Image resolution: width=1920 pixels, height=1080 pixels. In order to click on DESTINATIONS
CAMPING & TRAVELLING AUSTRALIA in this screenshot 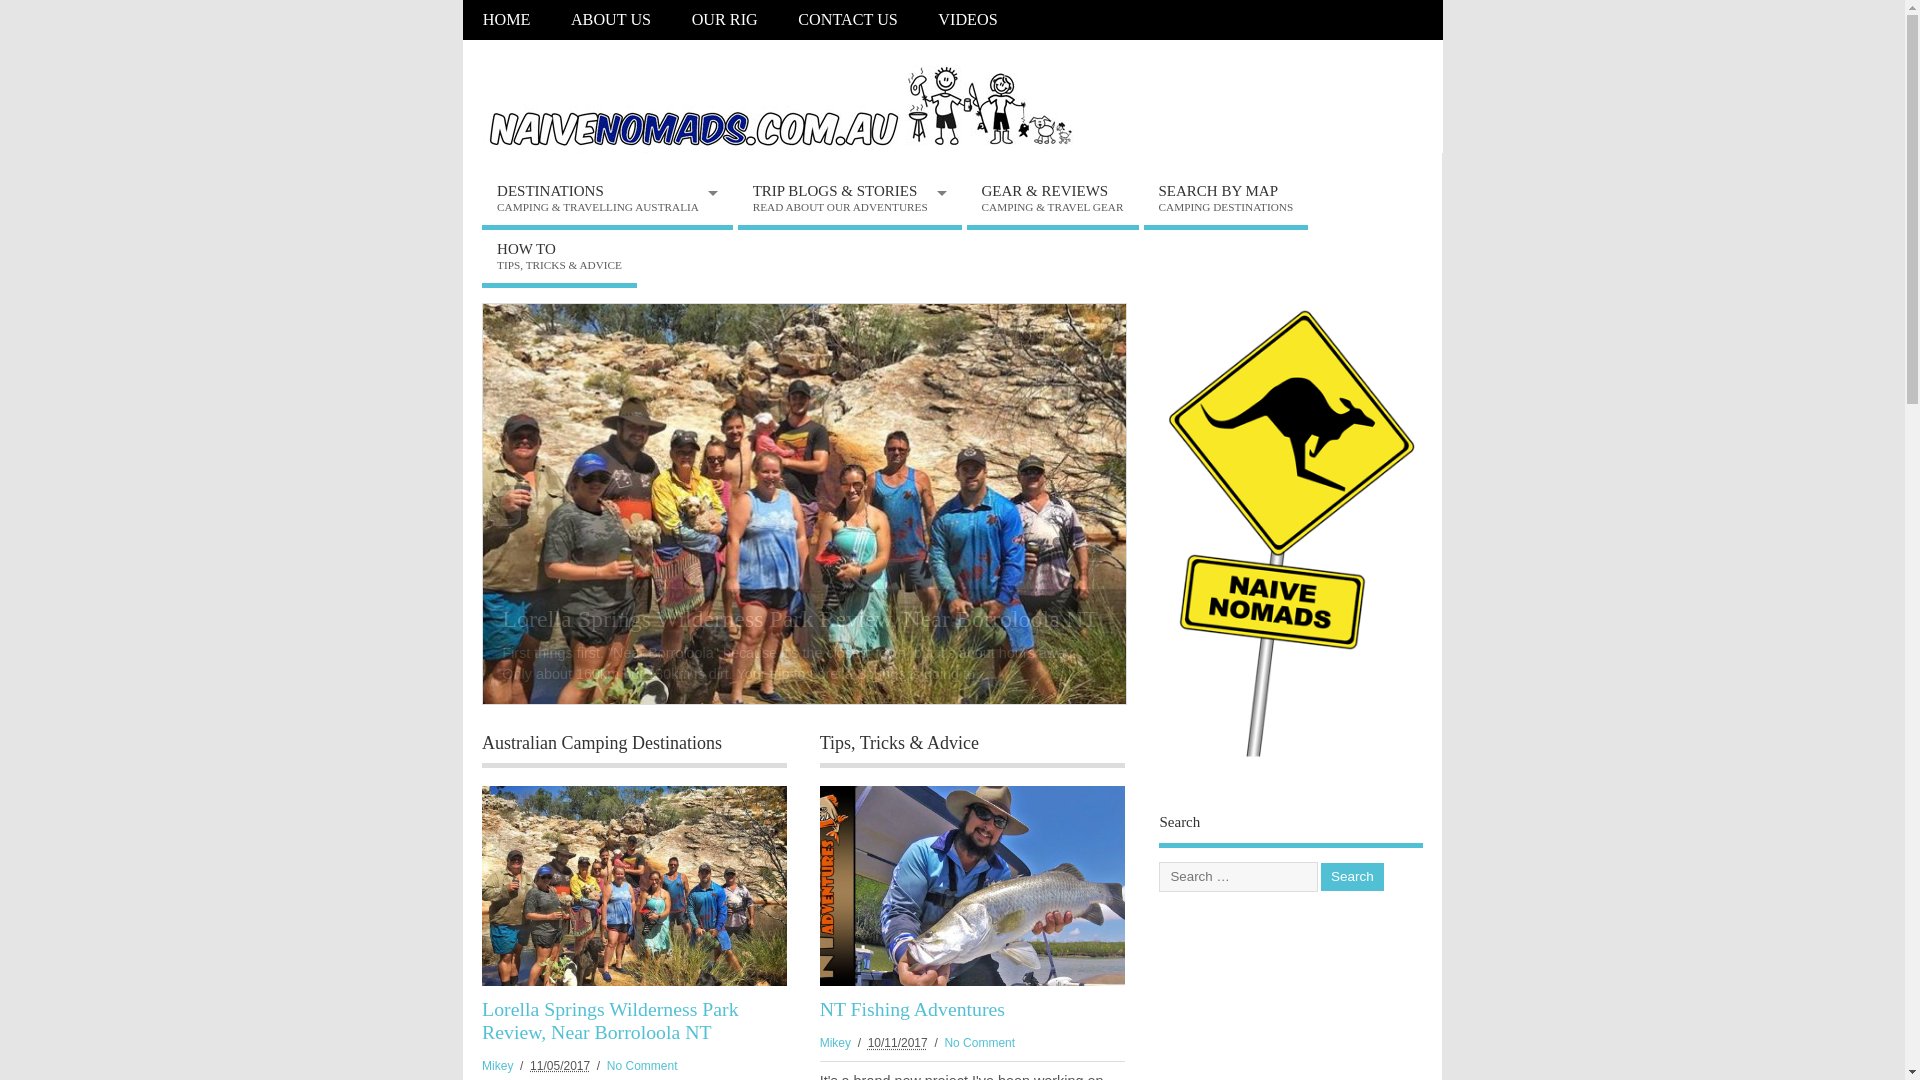, I will do `click(608, 202)`.